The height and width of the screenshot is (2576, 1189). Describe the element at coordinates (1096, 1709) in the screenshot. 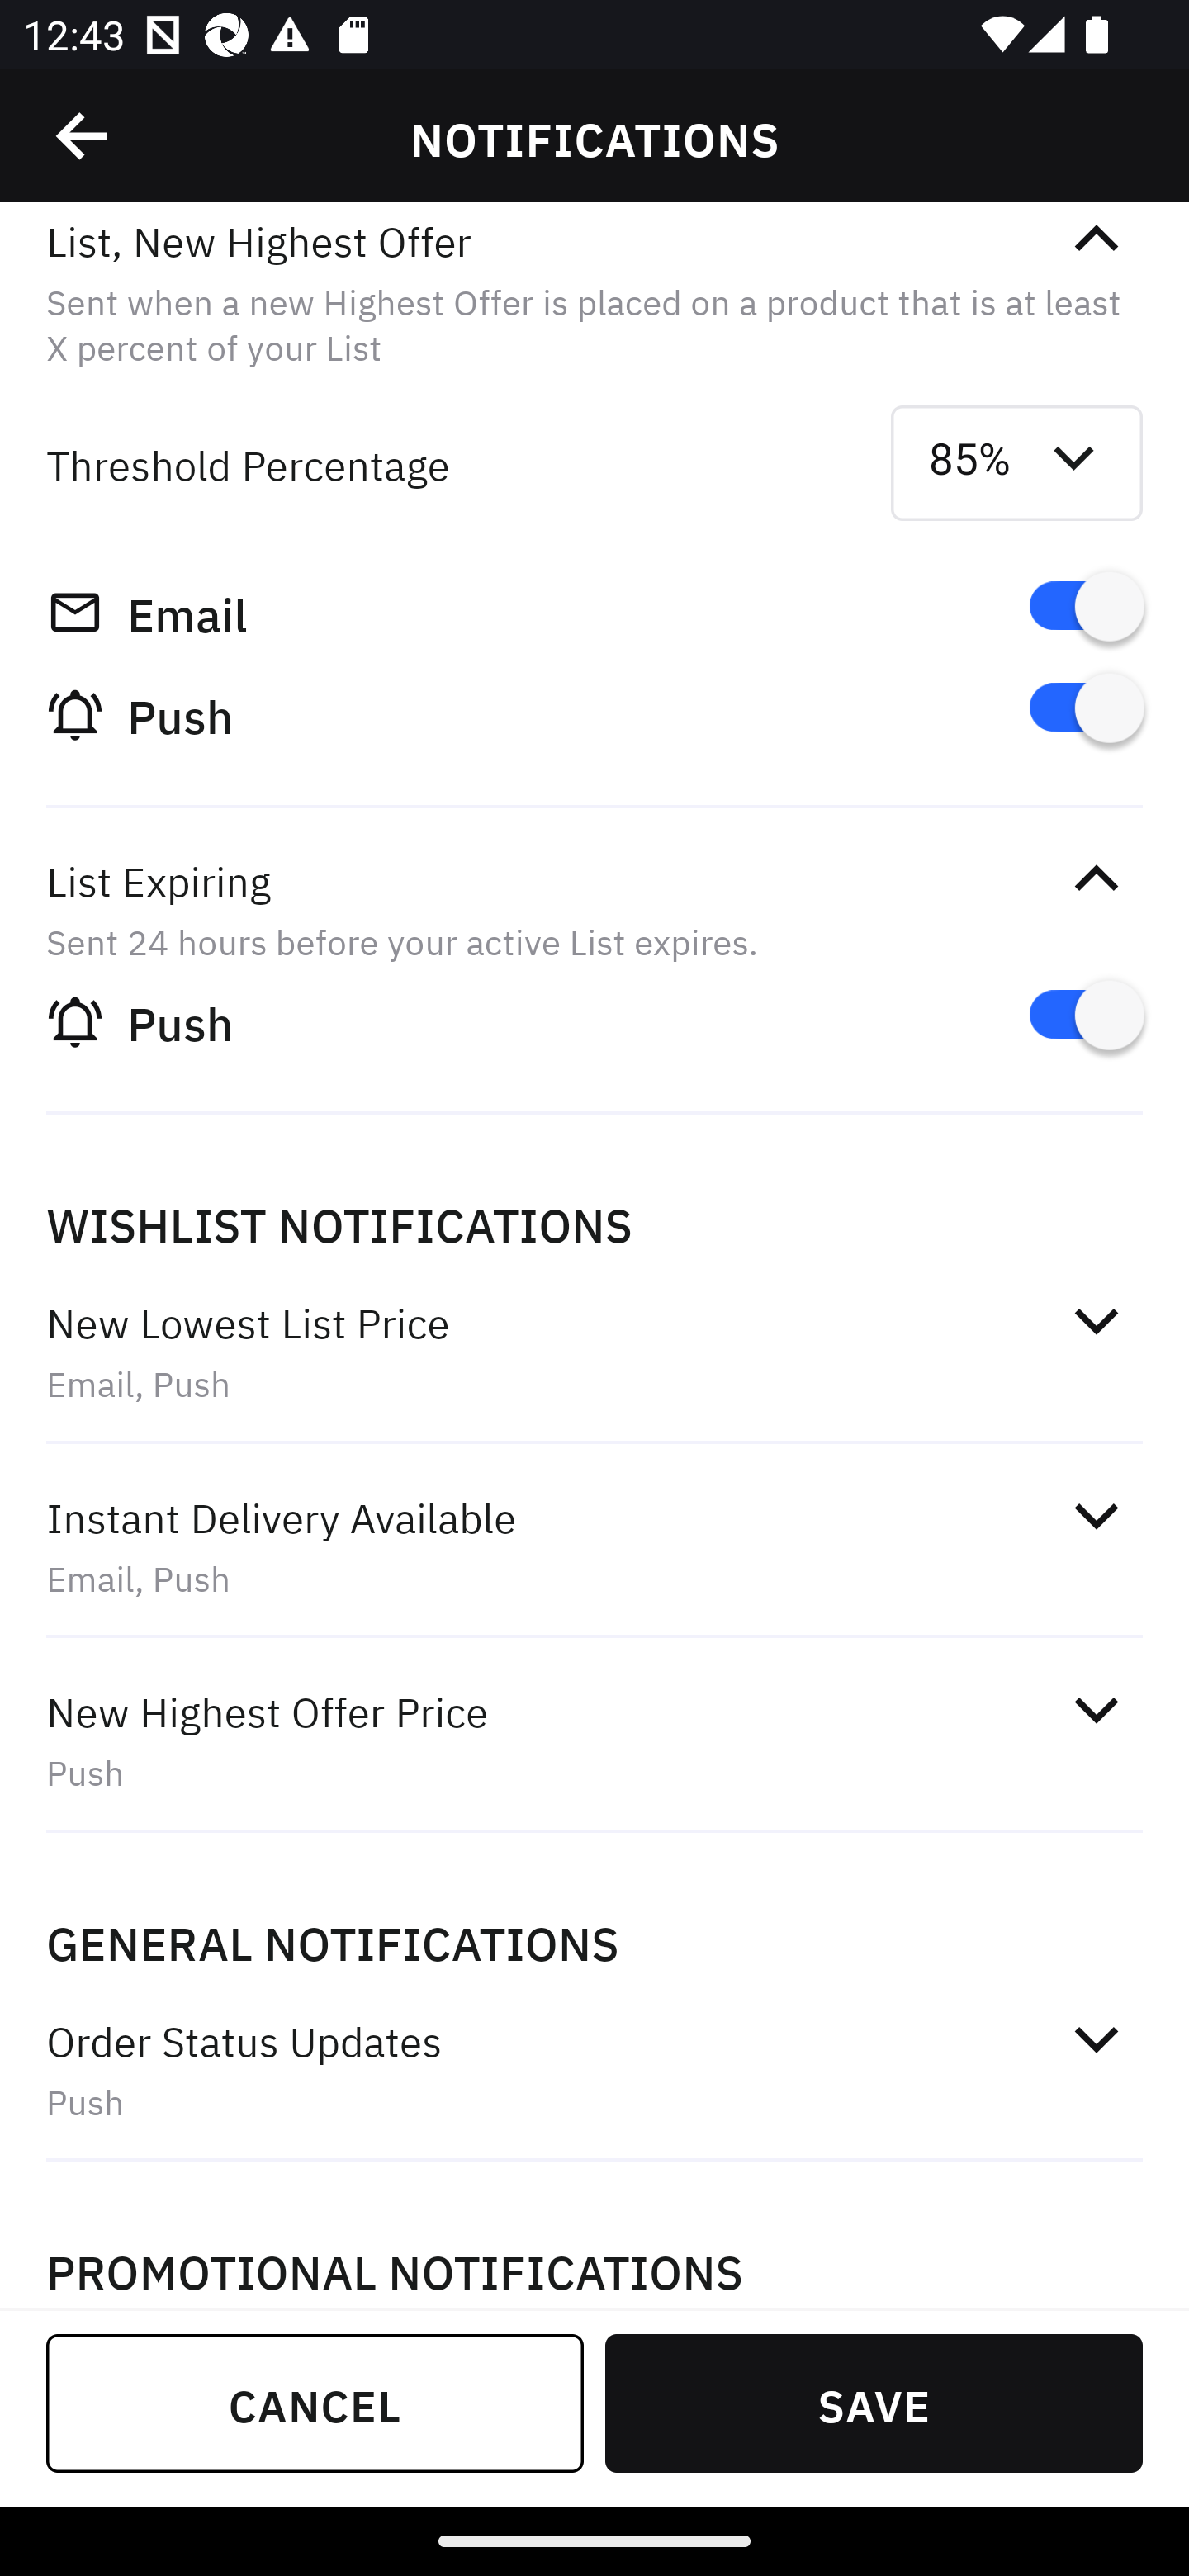

I see `` at that location.